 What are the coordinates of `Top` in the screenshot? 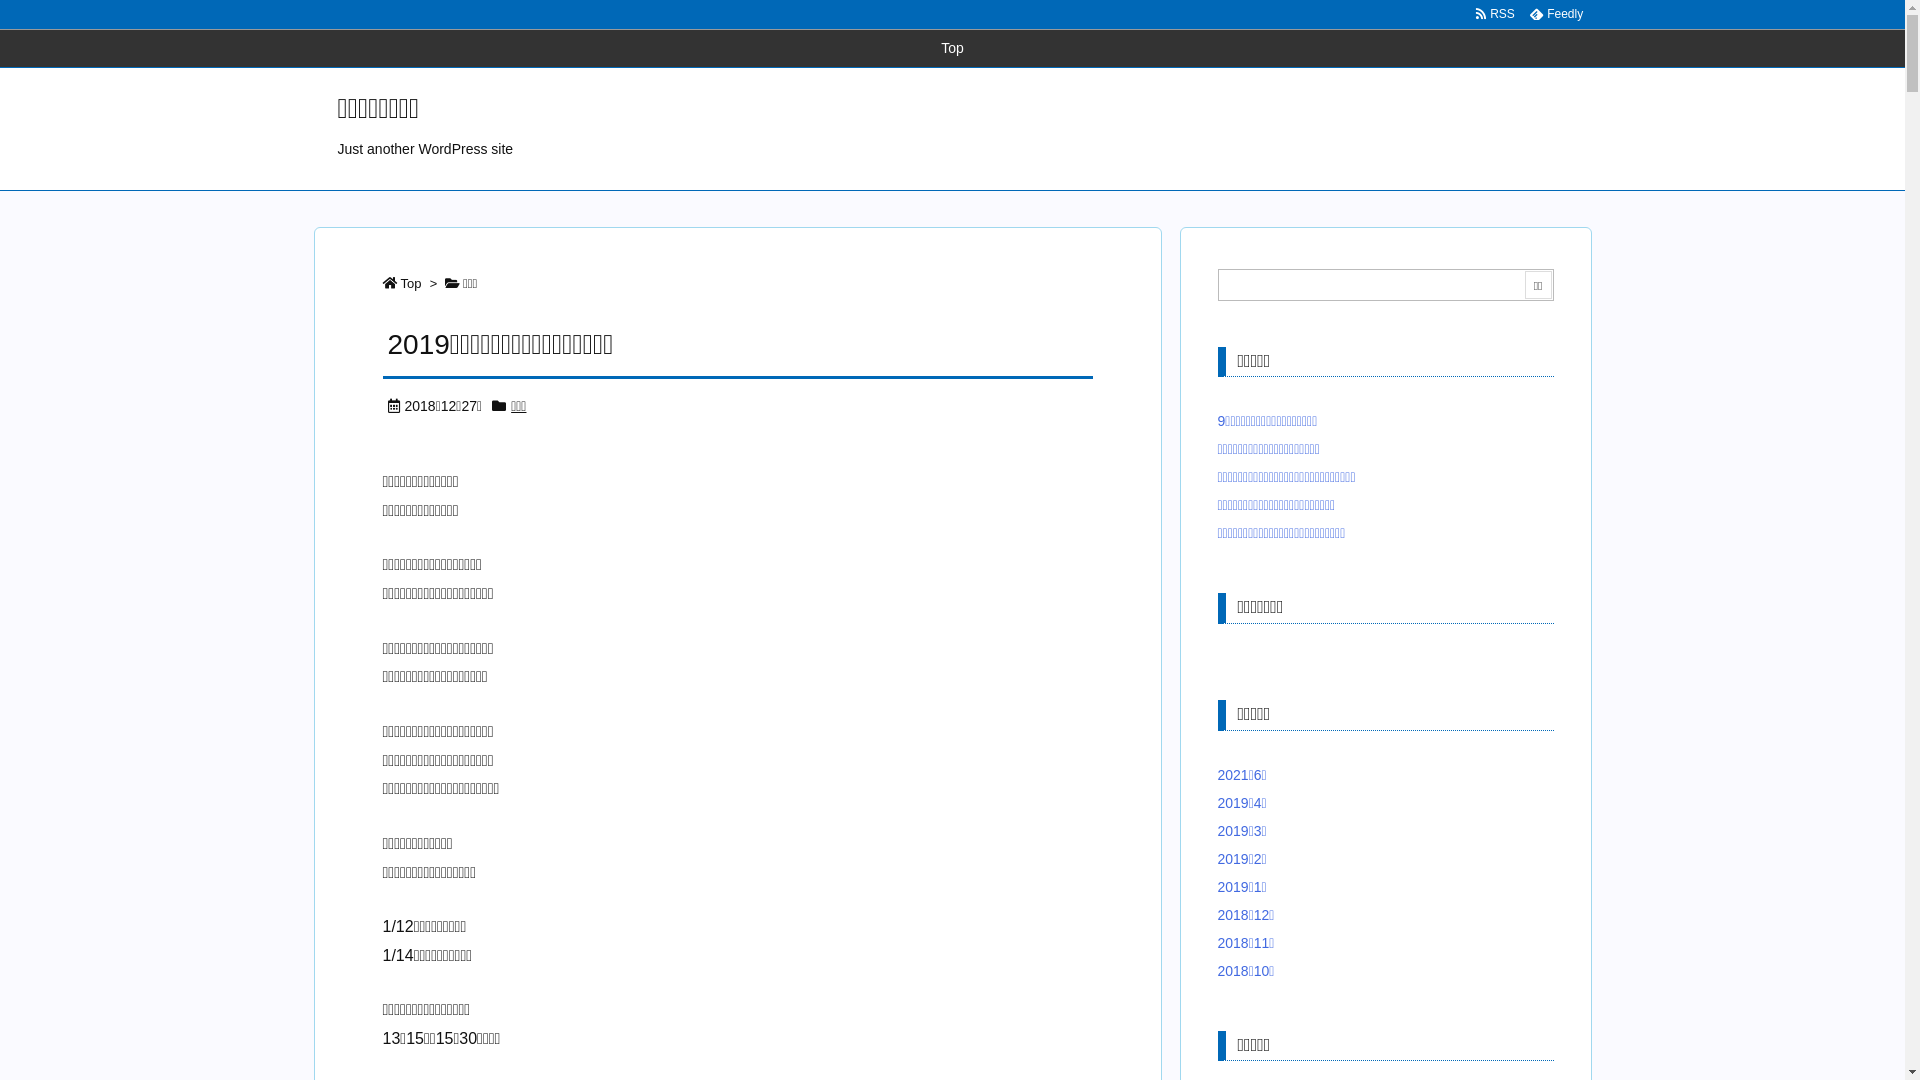 It's located at (410, 284).